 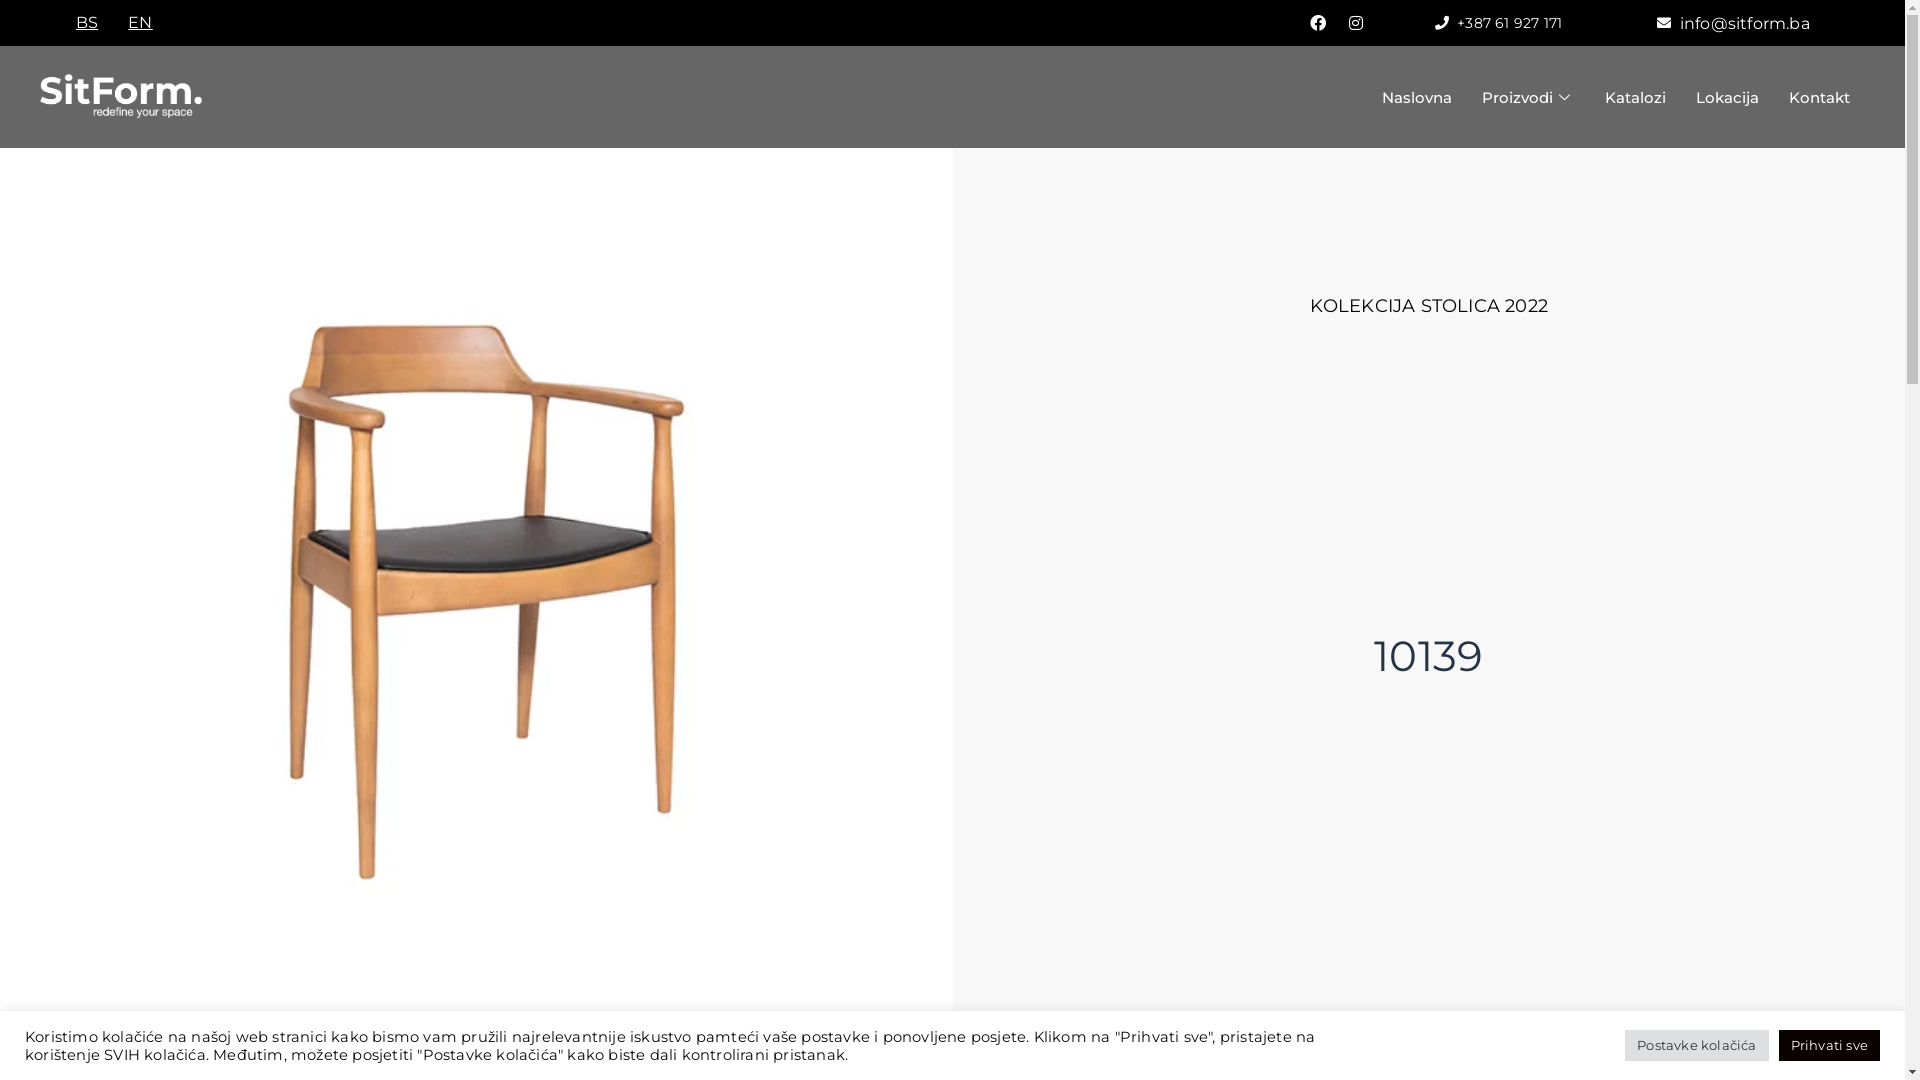 What do you see at coordinates (1728, 97) in the screenshot?
I see `Lokacija` at bounding box center [1728, 97].